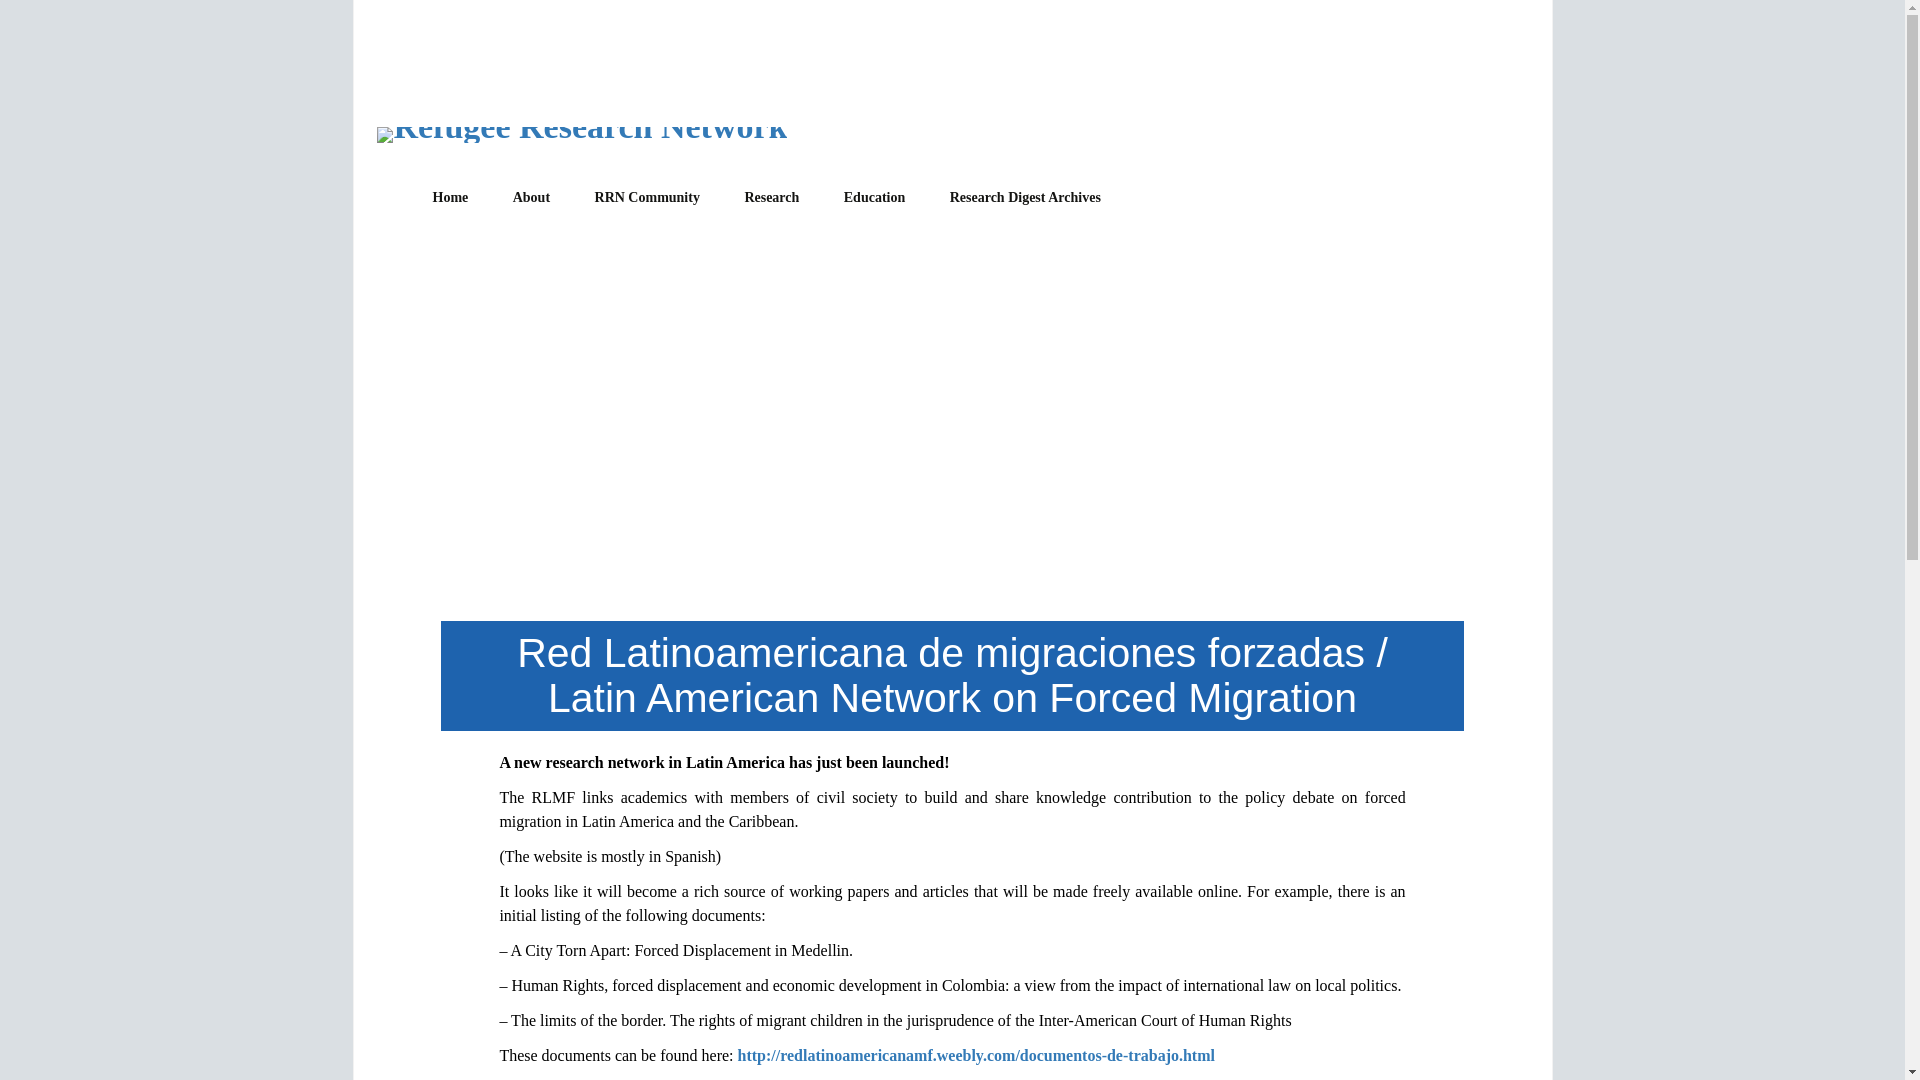  Describe the element at coordinates (647, 198) in the screenshot. I see `RRN Community` at that location.